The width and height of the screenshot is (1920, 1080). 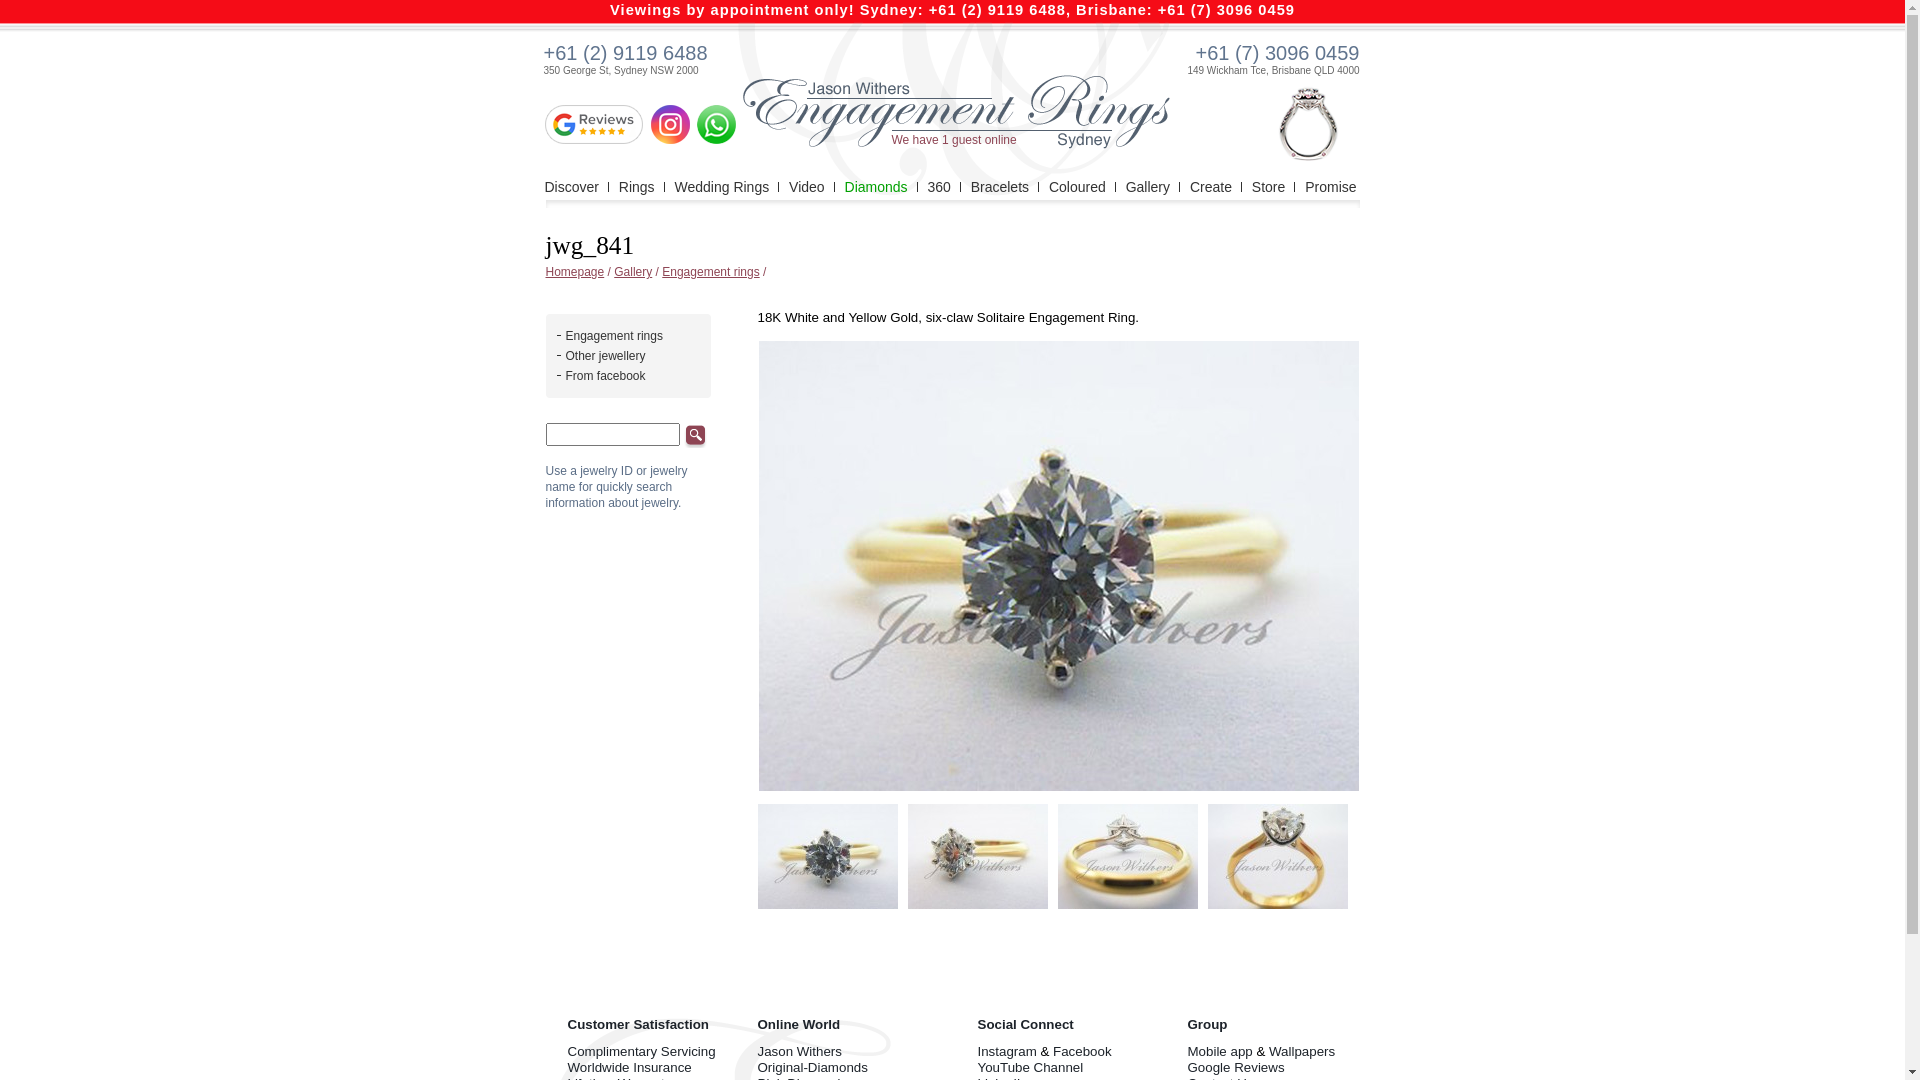 I want to click on Google Reviews, so click(x=594, y=124).